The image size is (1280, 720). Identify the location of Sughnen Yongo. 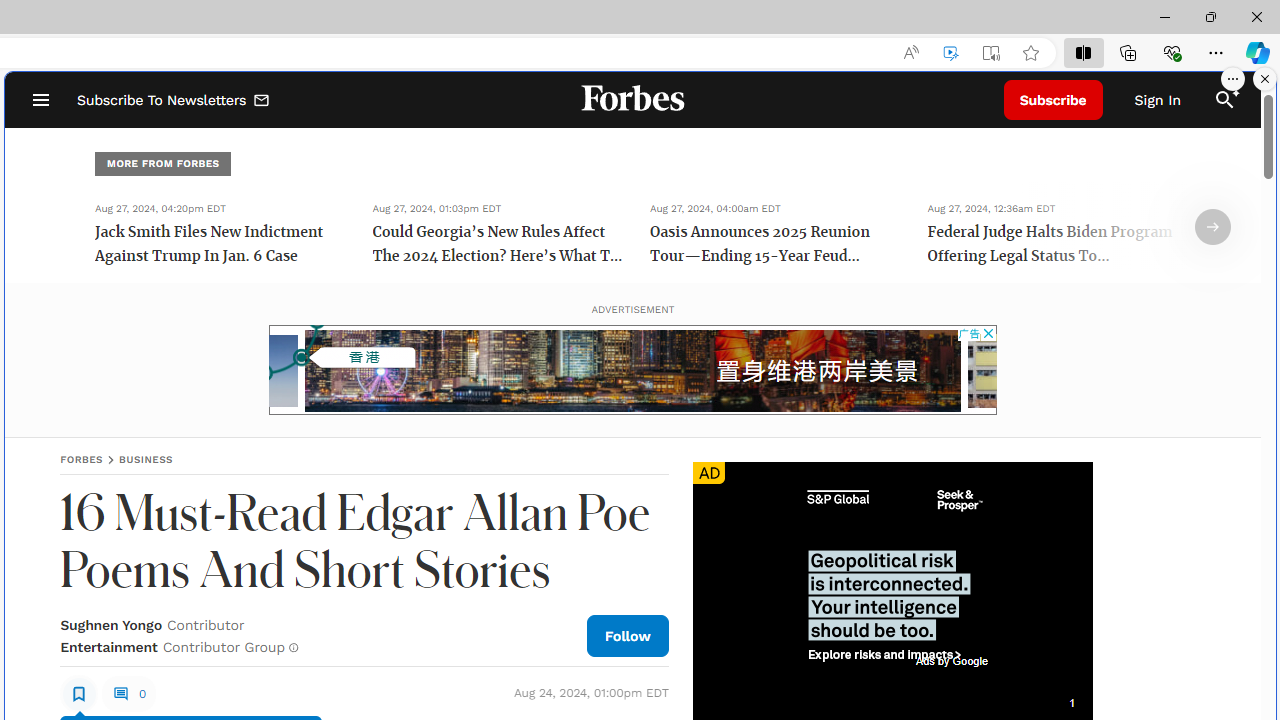
(111, 624).